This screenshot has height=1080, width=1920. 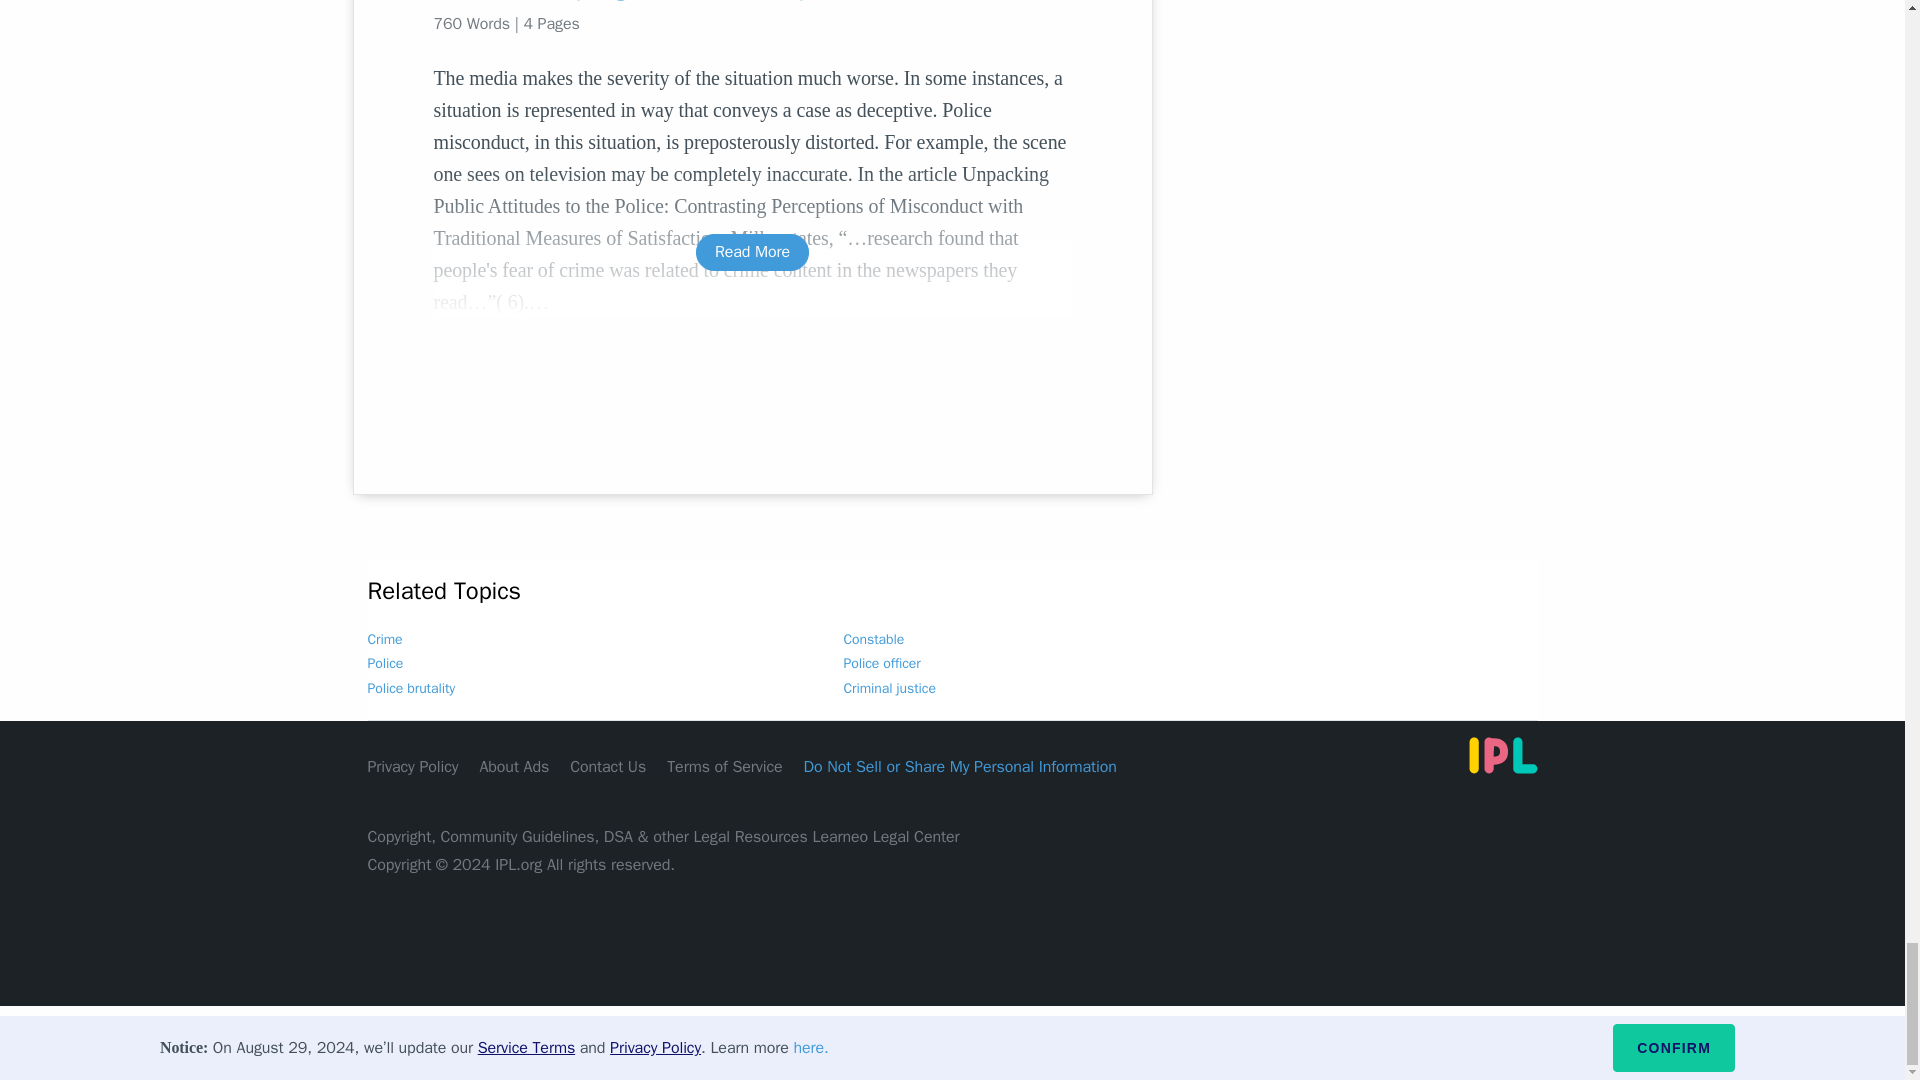 What do you see at coordinates (412, 688) in the screenshot?
I see `Police brutality` at bounding box center [412, 688].